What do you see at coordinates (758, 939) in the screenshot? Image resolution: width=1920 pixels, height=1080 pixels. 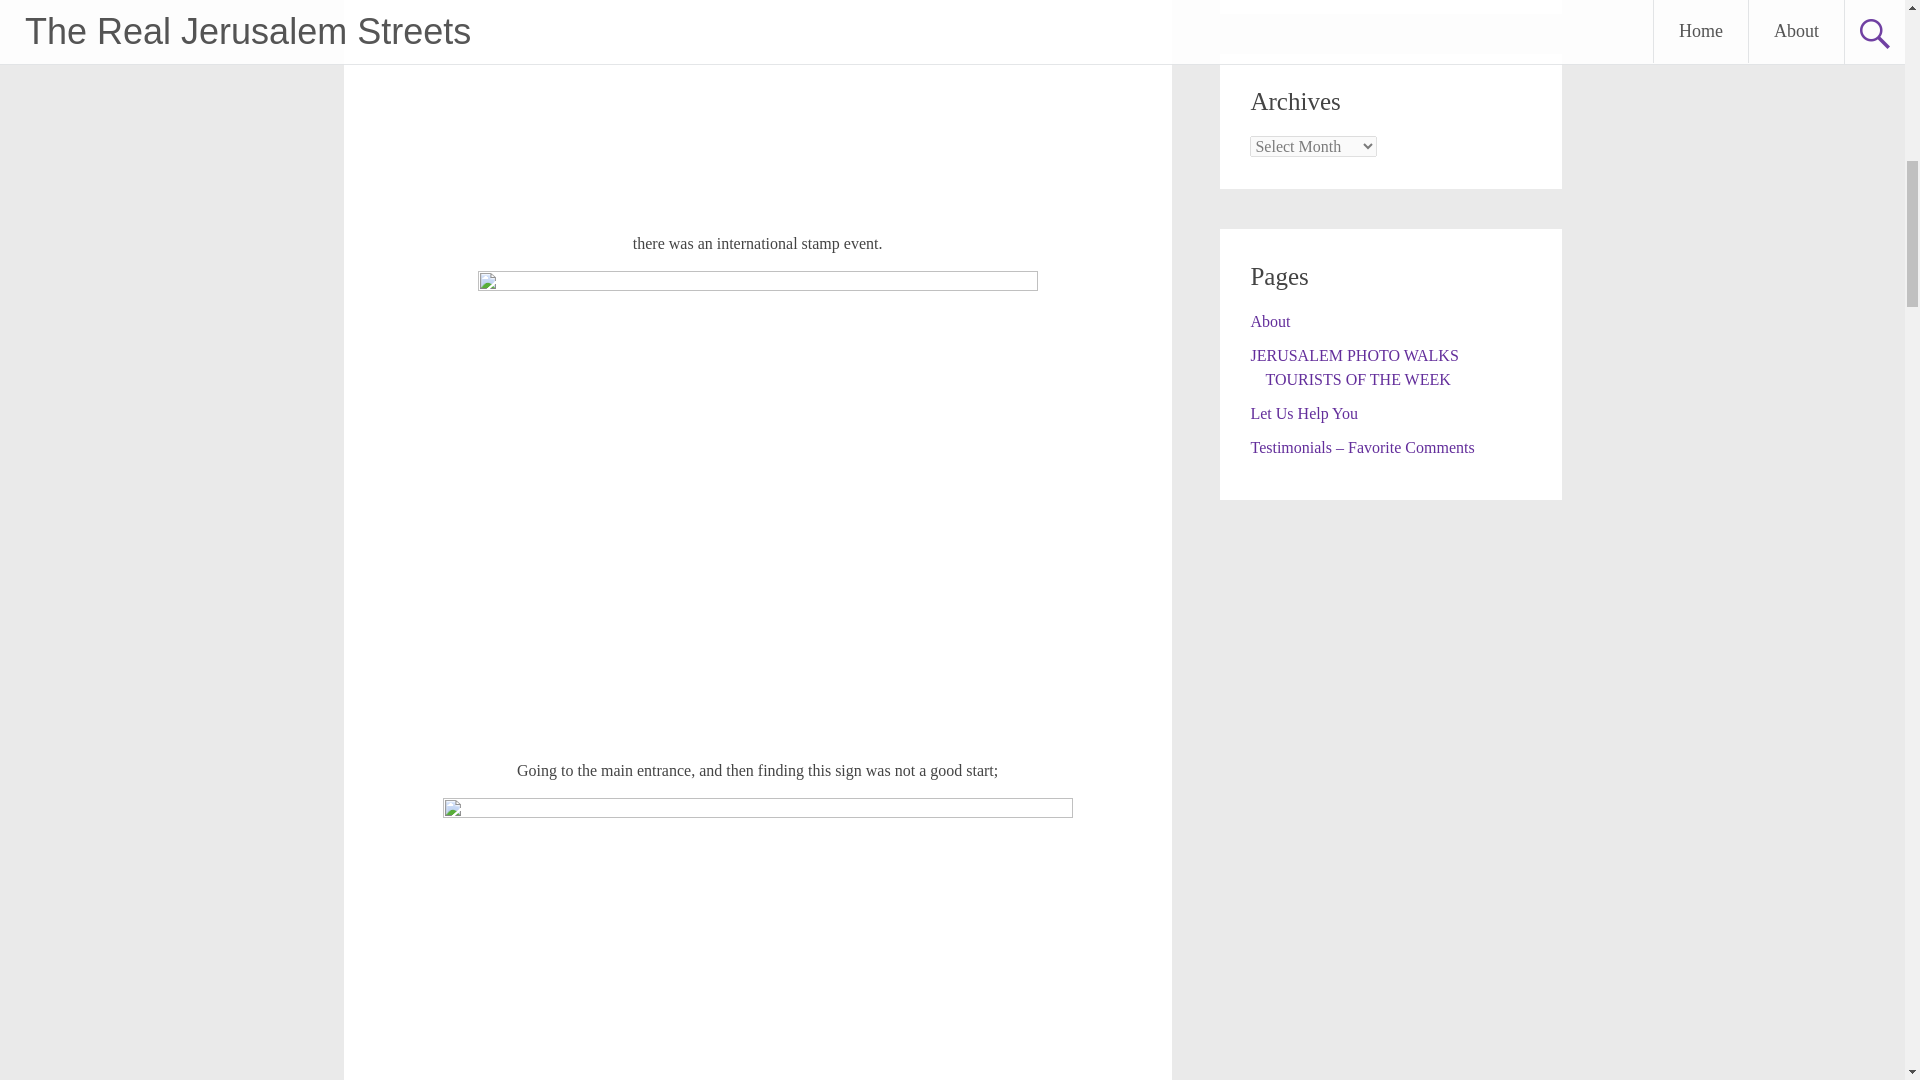 I see `DSC03419` at bounding box center [758, 939].